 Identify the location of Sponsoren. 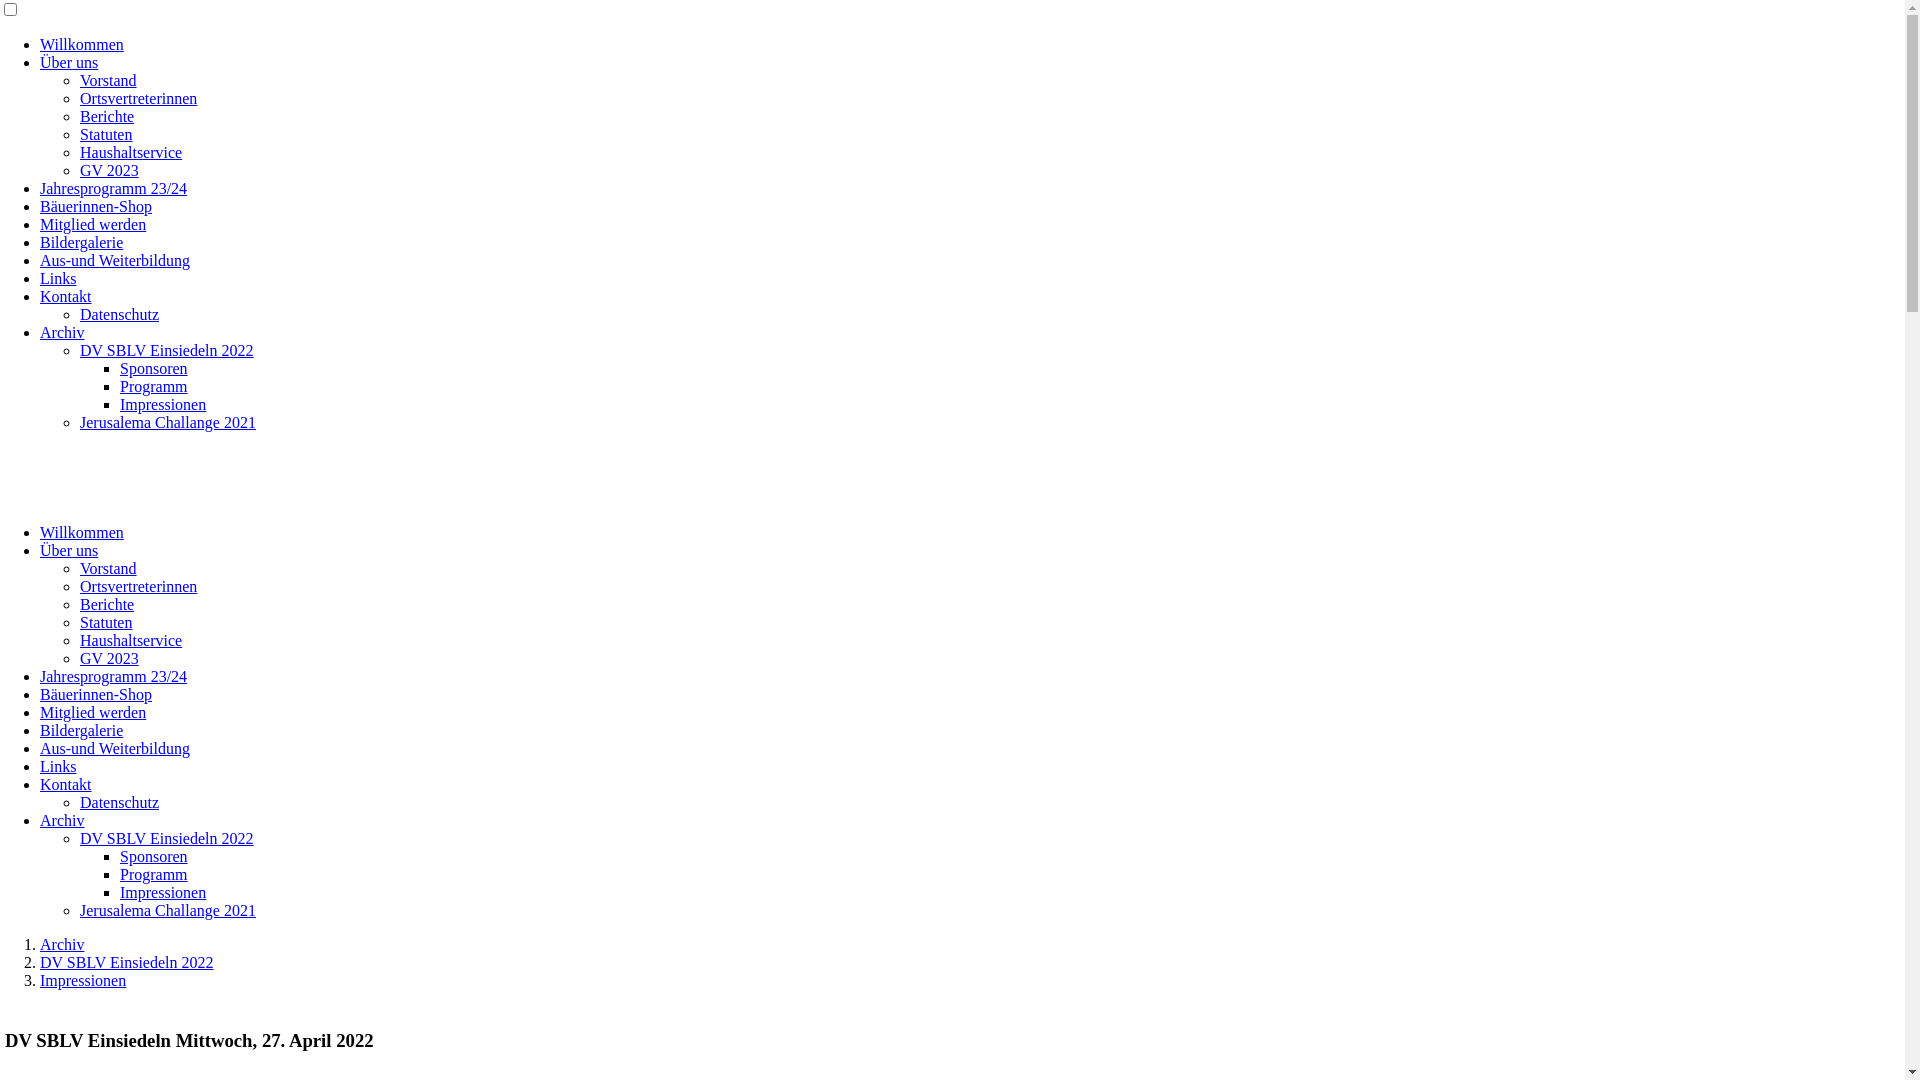
(154, 368).